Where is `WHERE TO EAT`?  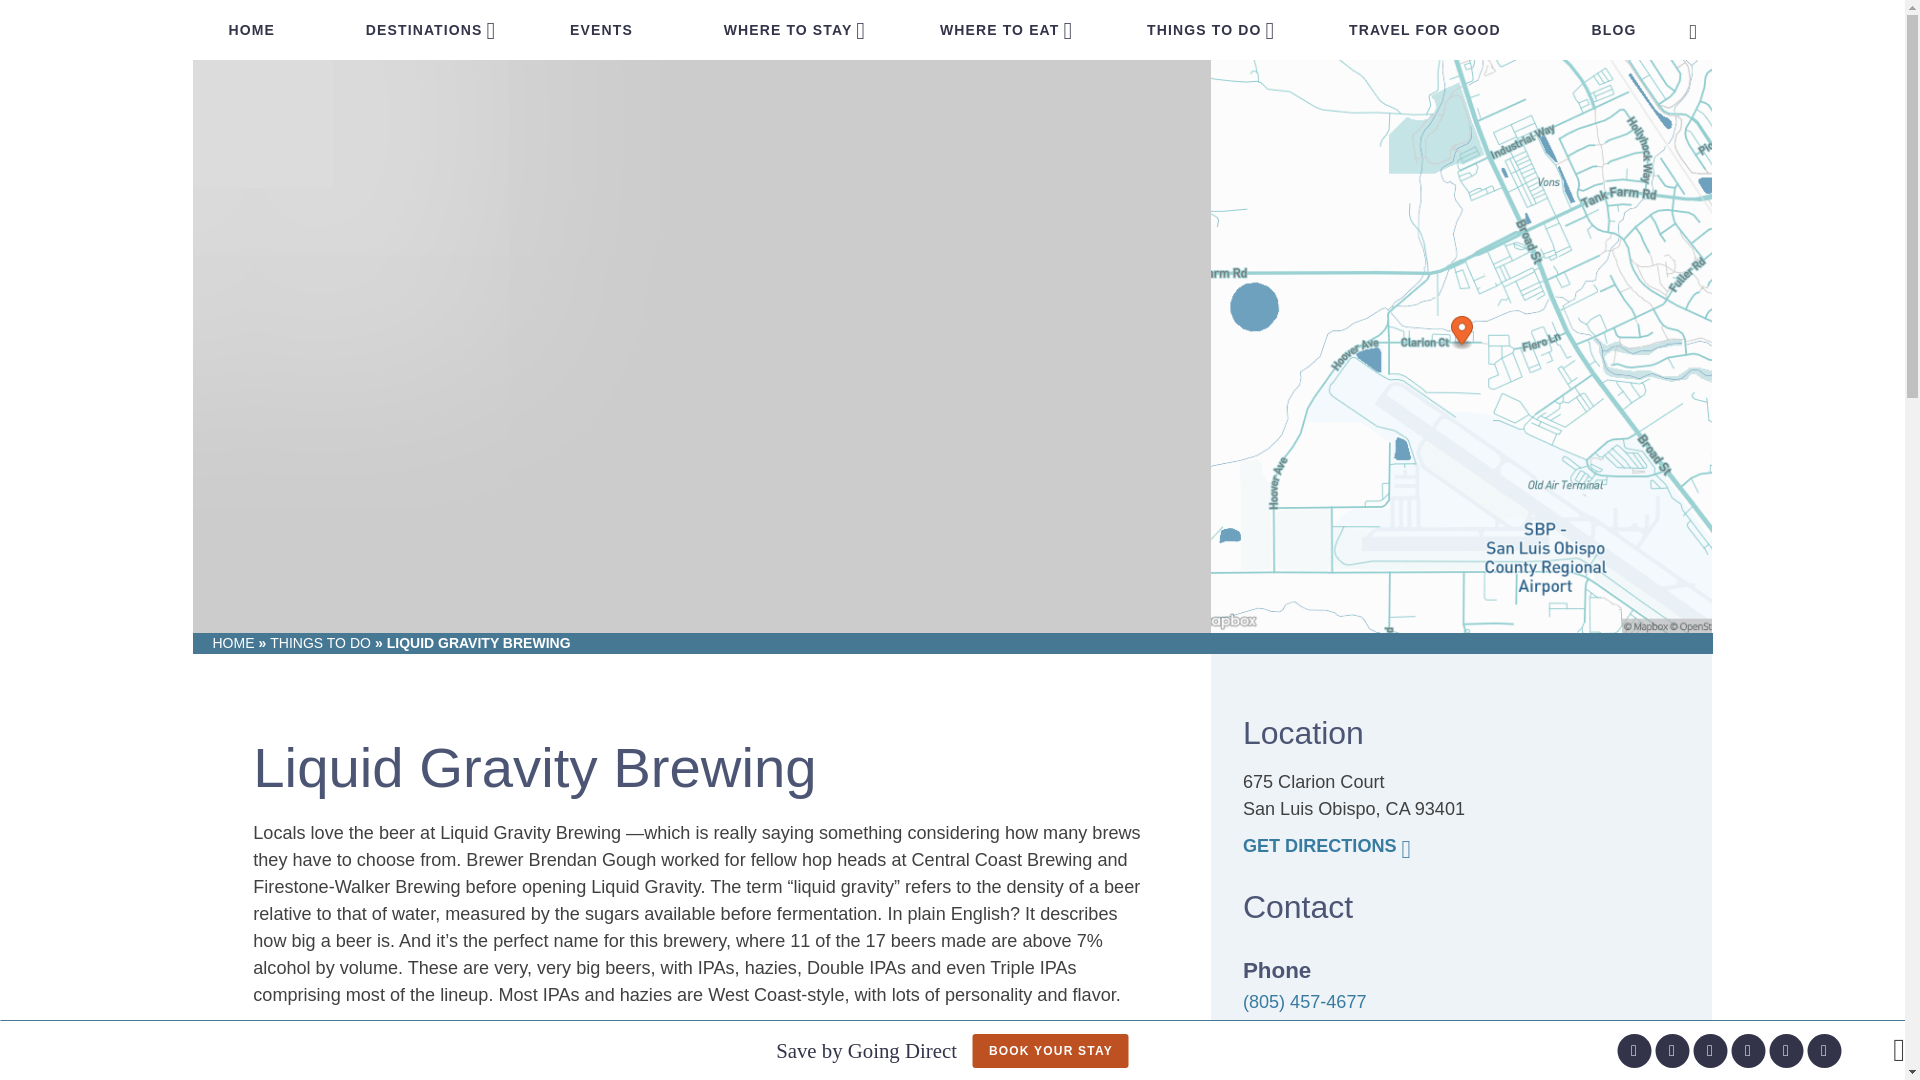
WHERE TO EAT is located at coordinates (999, 30).